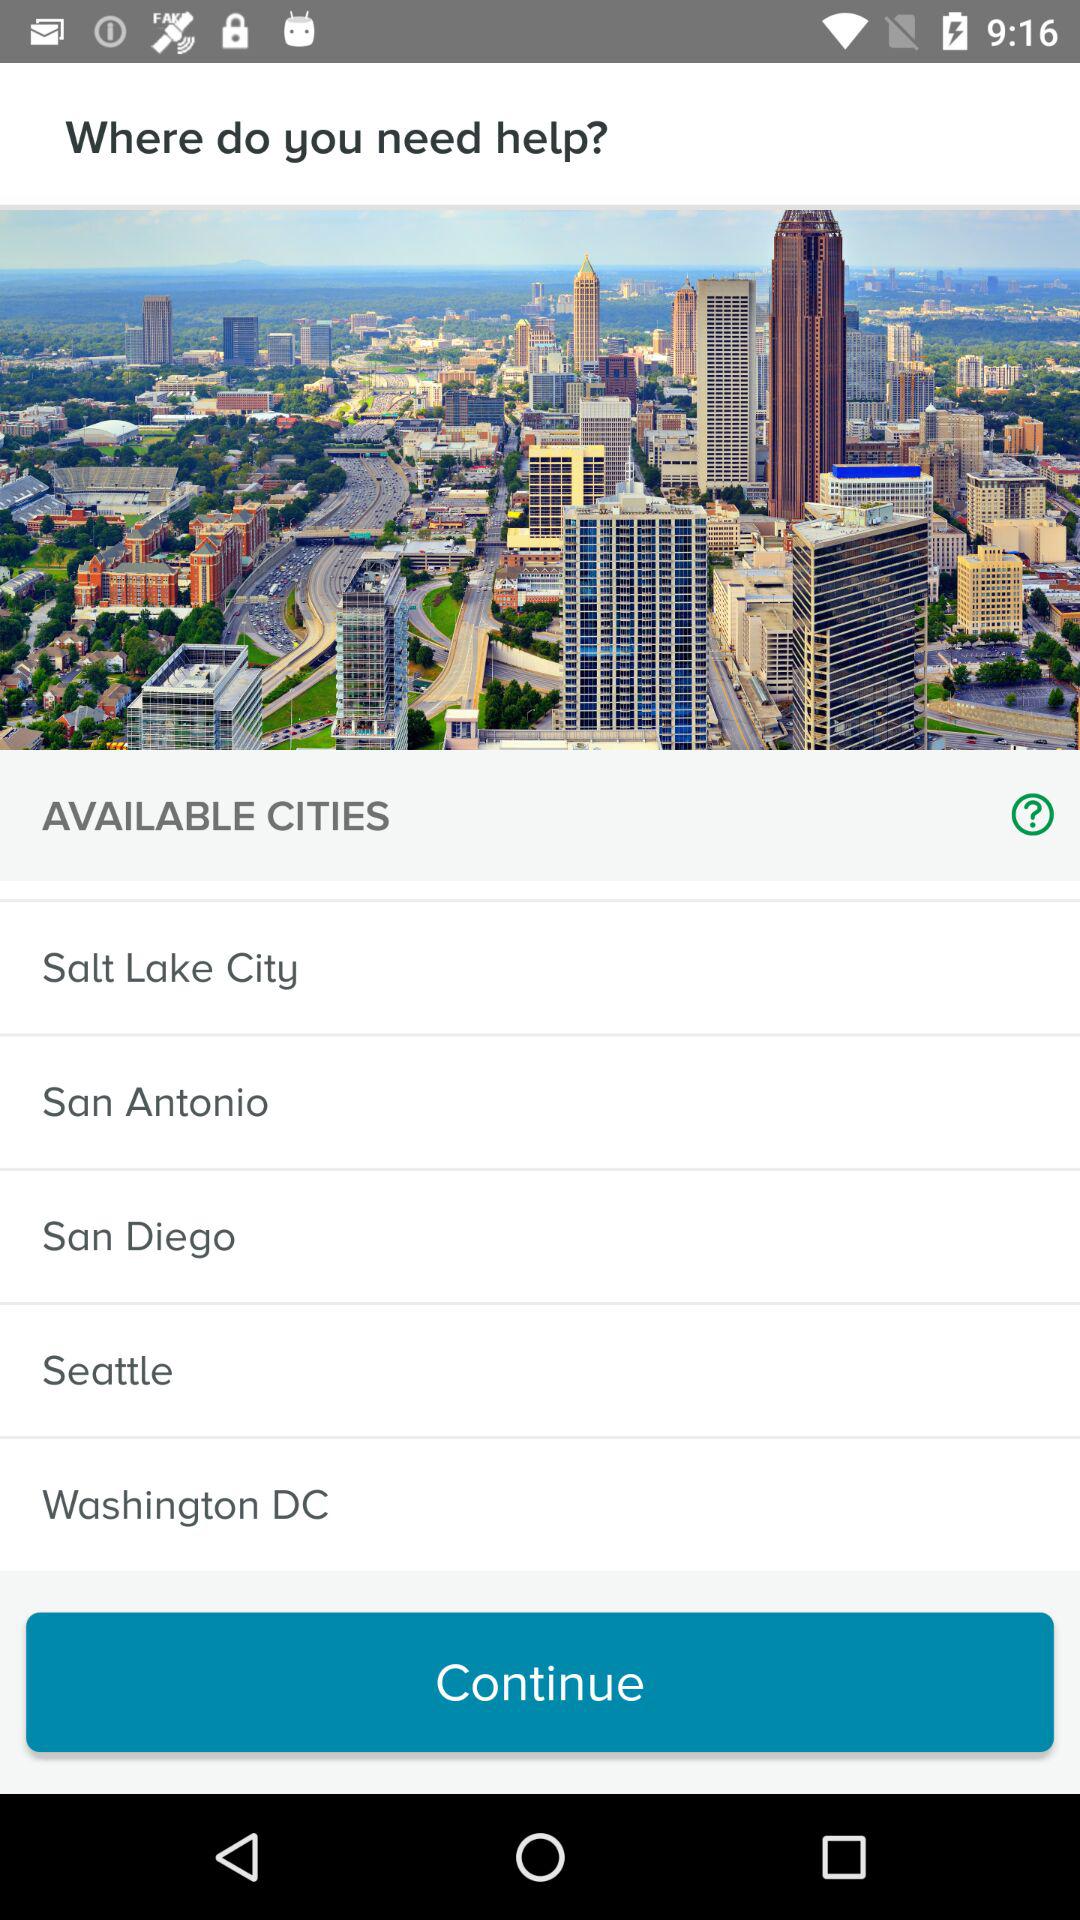 The height and width of the screenshot is (1920, 1080). What do you see at coordinates (540, 1682) in the screenshot?
I see `swipe to the continue` at bounding box center [540, 1682].